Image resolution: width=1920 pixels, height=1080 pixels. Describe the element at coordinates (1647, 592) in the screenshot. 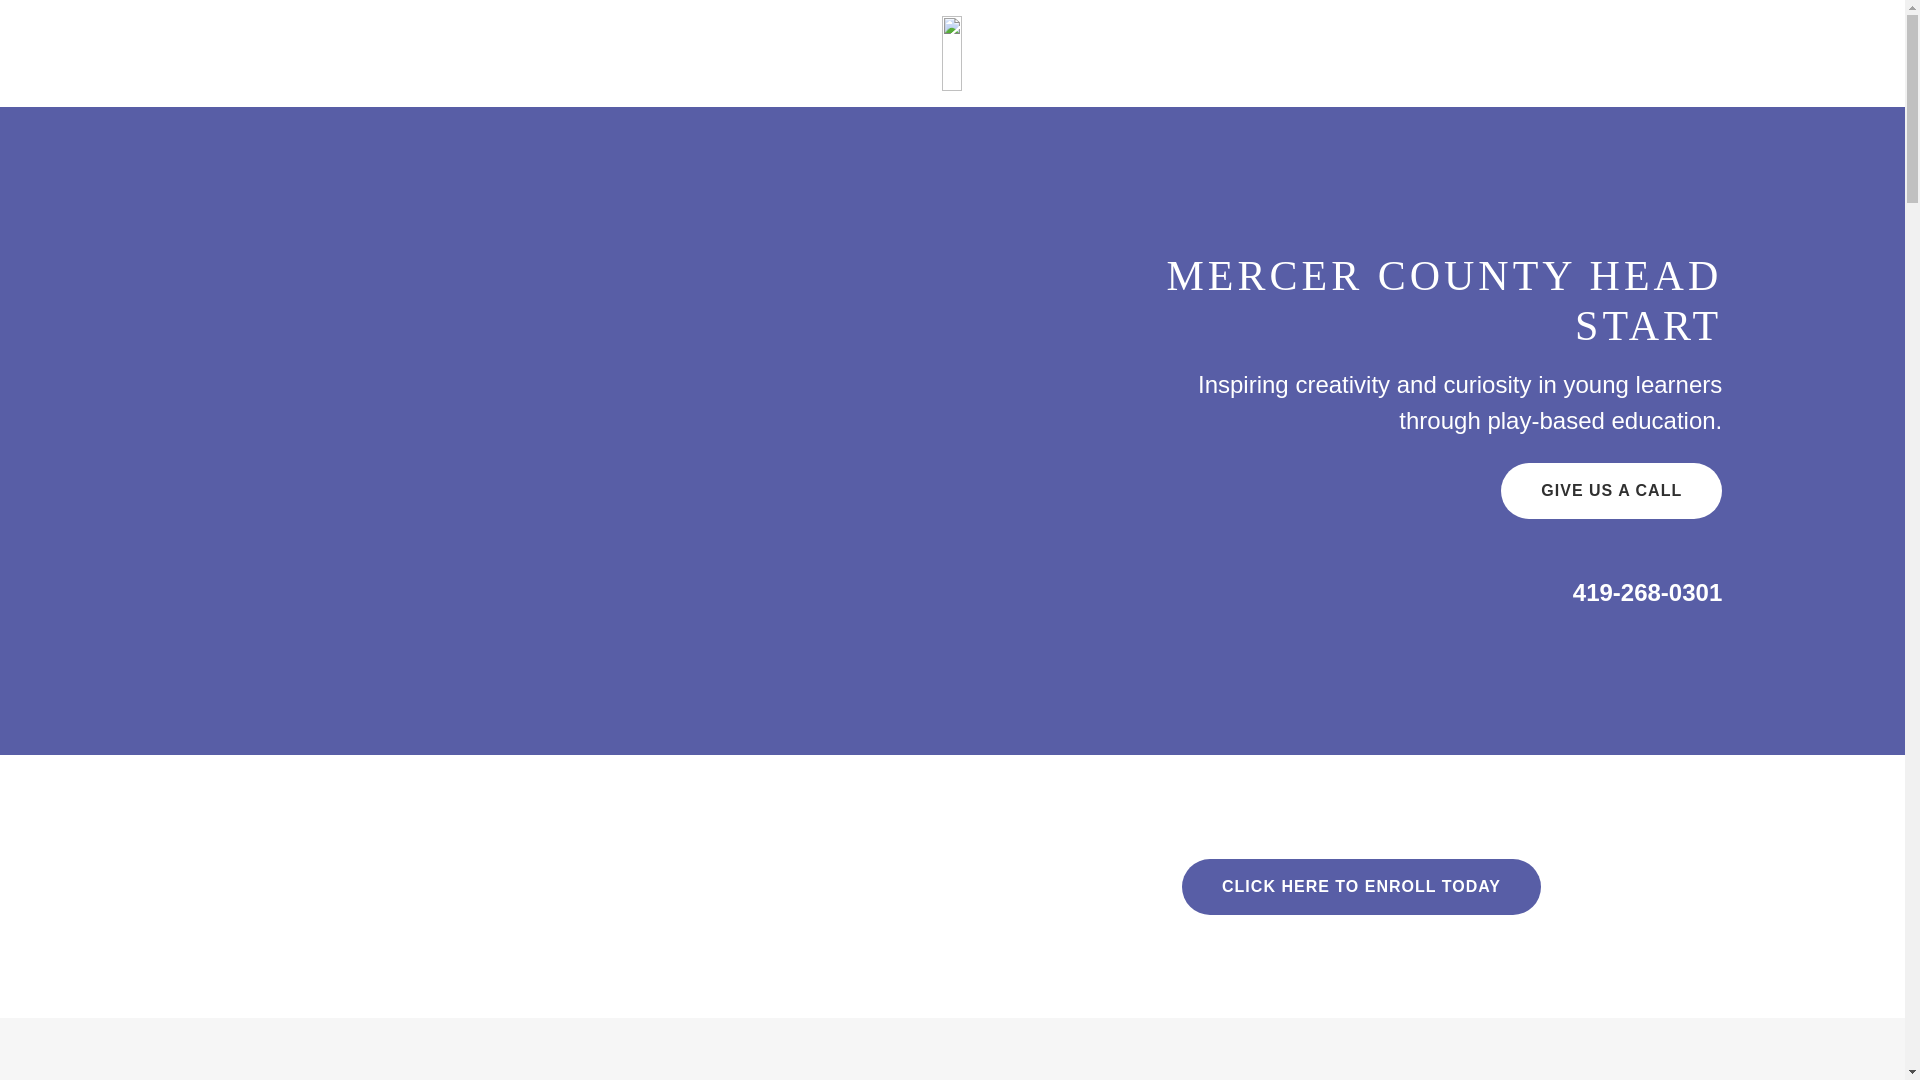

I see `419-268-0301` at that location.